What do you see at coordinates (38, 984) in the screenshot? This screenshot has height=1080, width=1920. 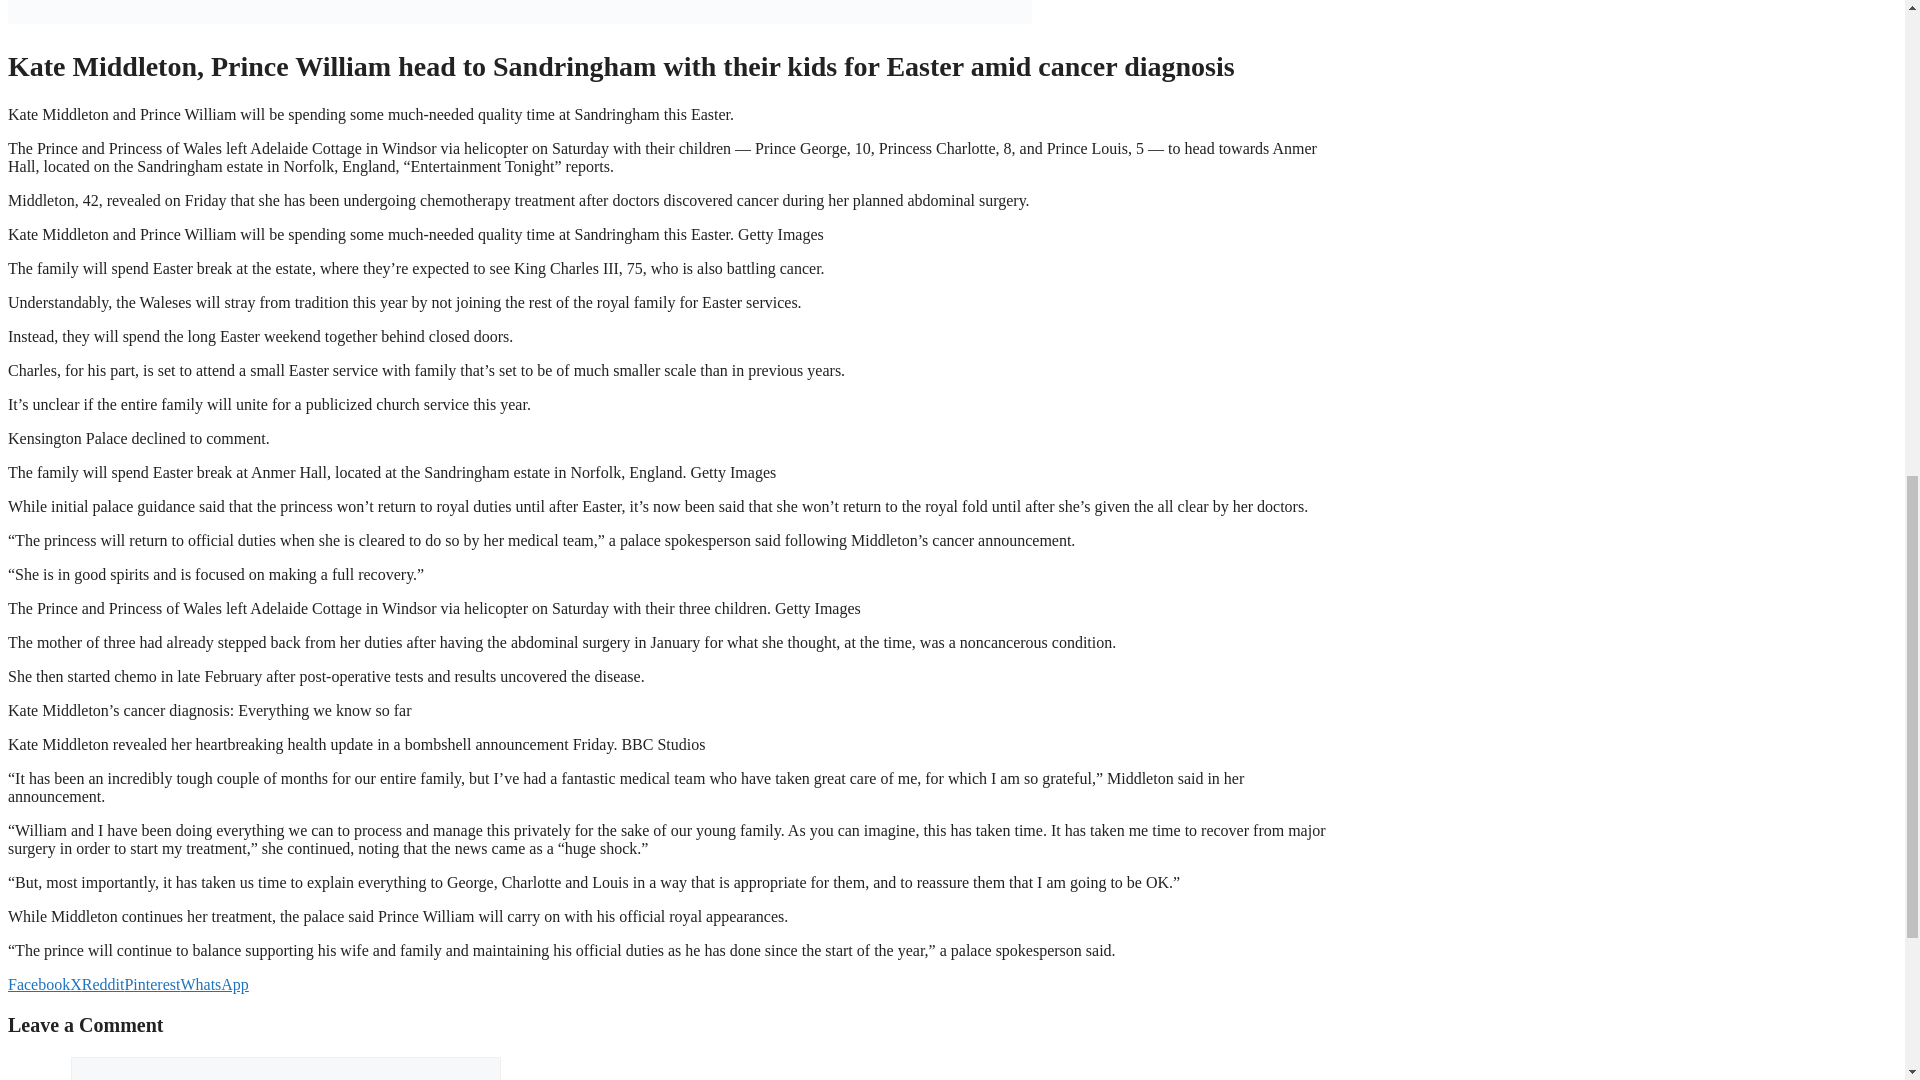 I see `Facebook` at bounding box center [38, 984].